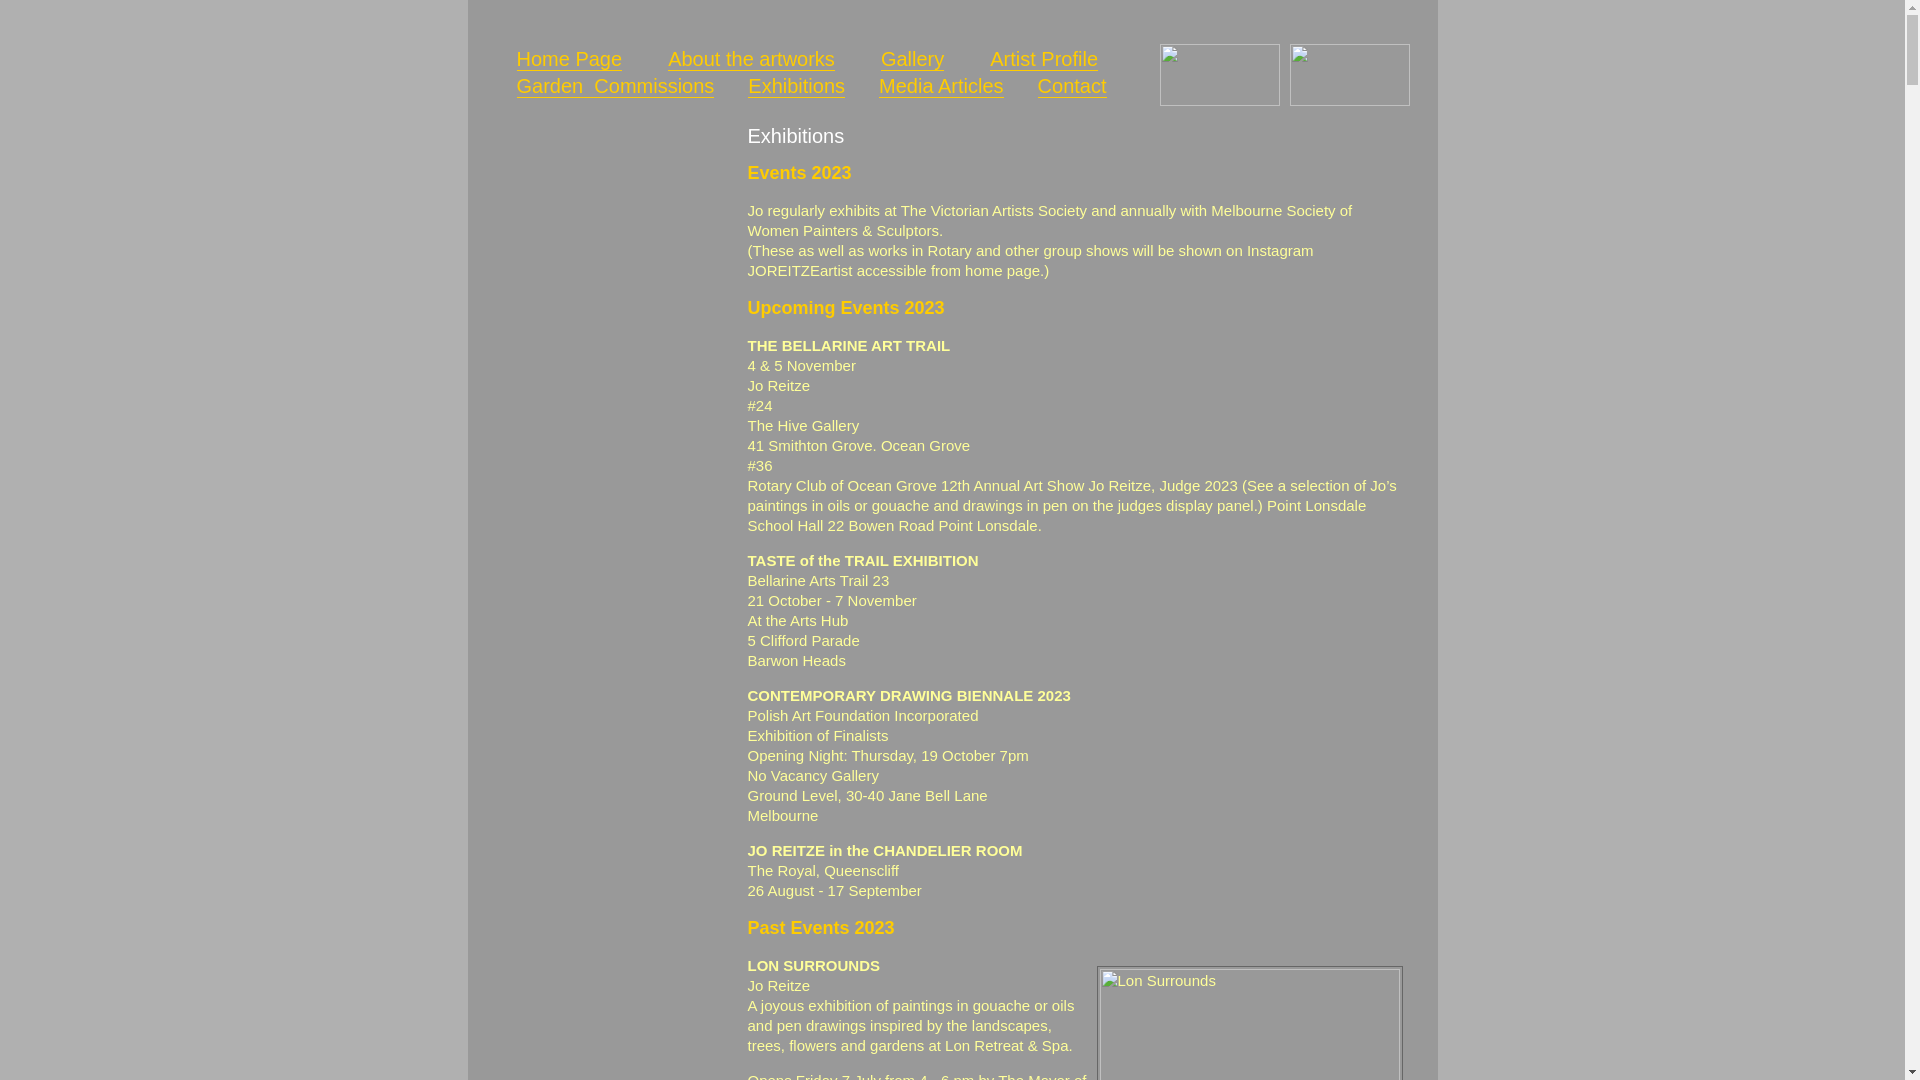 The image size is (1920, 1080). What do you see at coordinates (1345, 132) in the screenshot?
I see `share this page` at bounding box center [1345, 132].